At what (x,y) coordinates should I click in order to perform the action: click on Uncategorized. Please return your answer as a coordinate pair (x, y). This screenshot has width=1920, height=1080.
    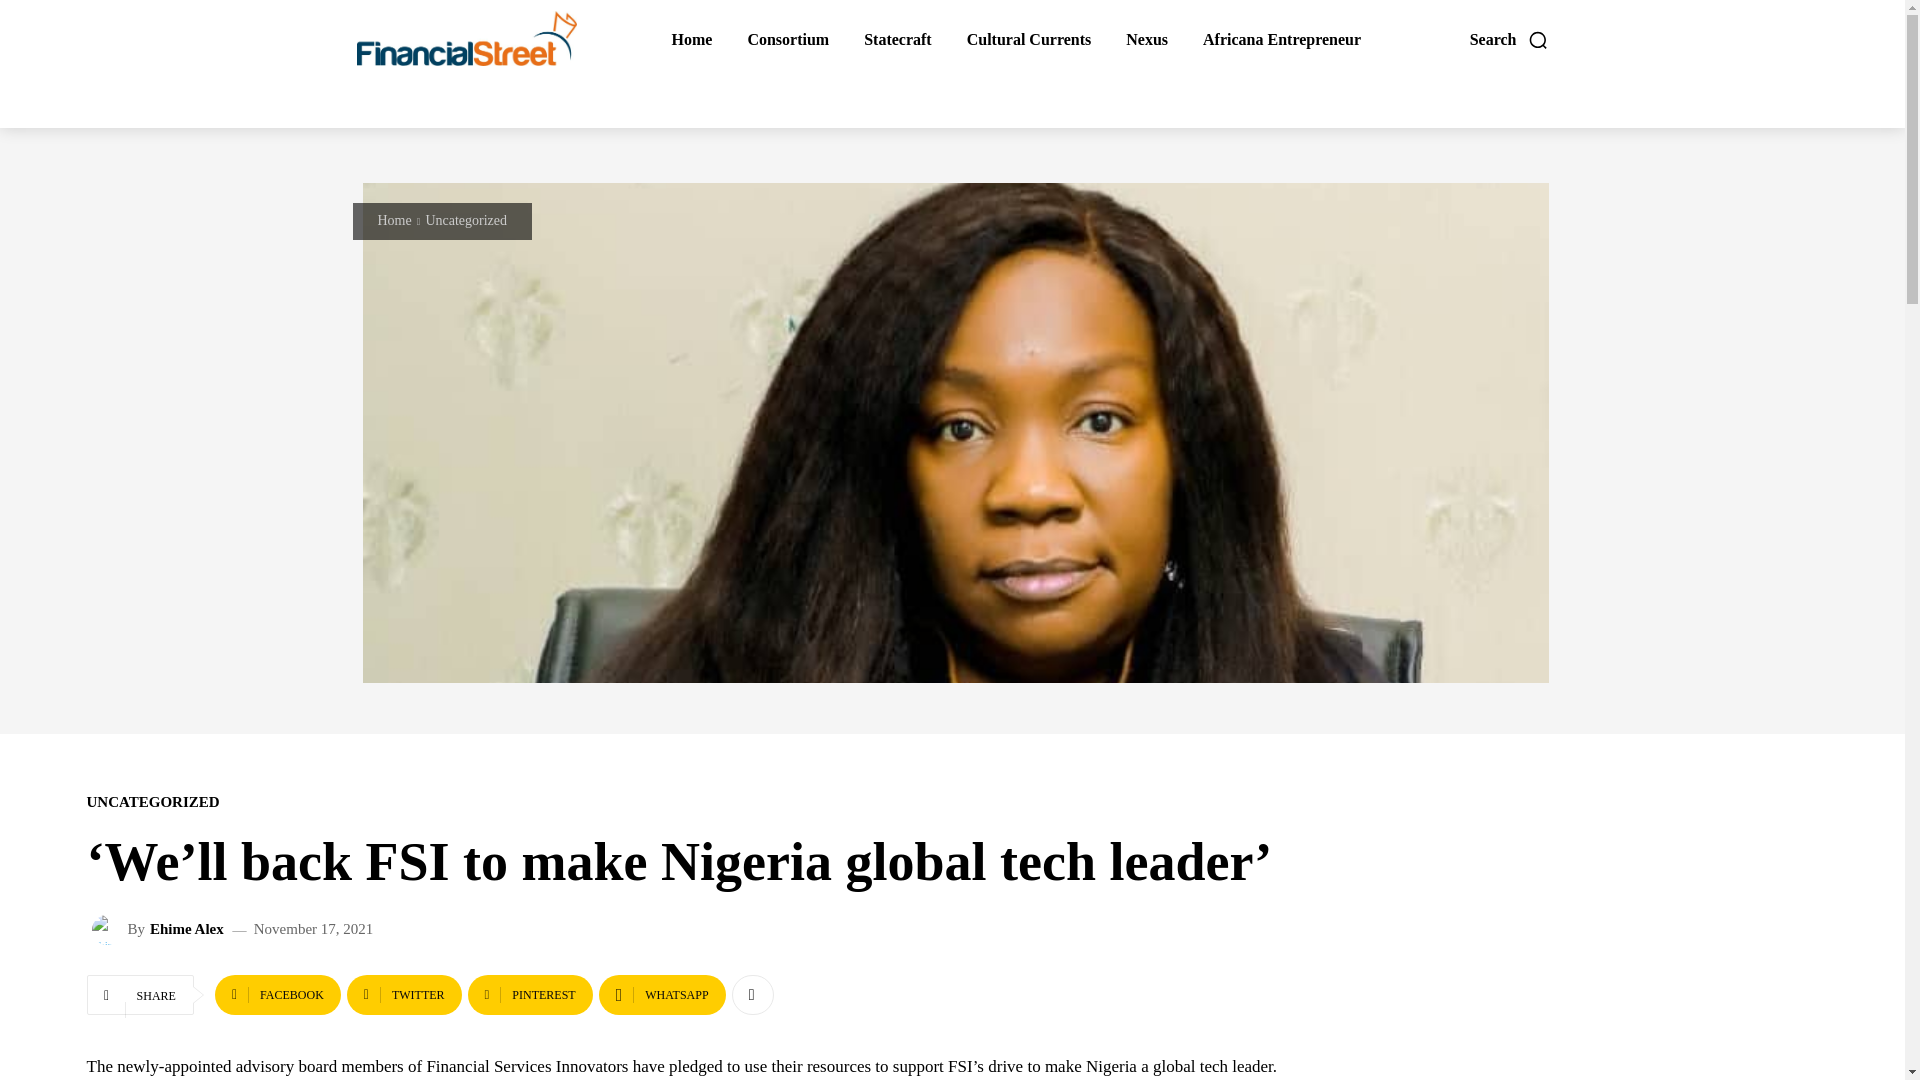
    Looking at the image, I should click on (465, 220).